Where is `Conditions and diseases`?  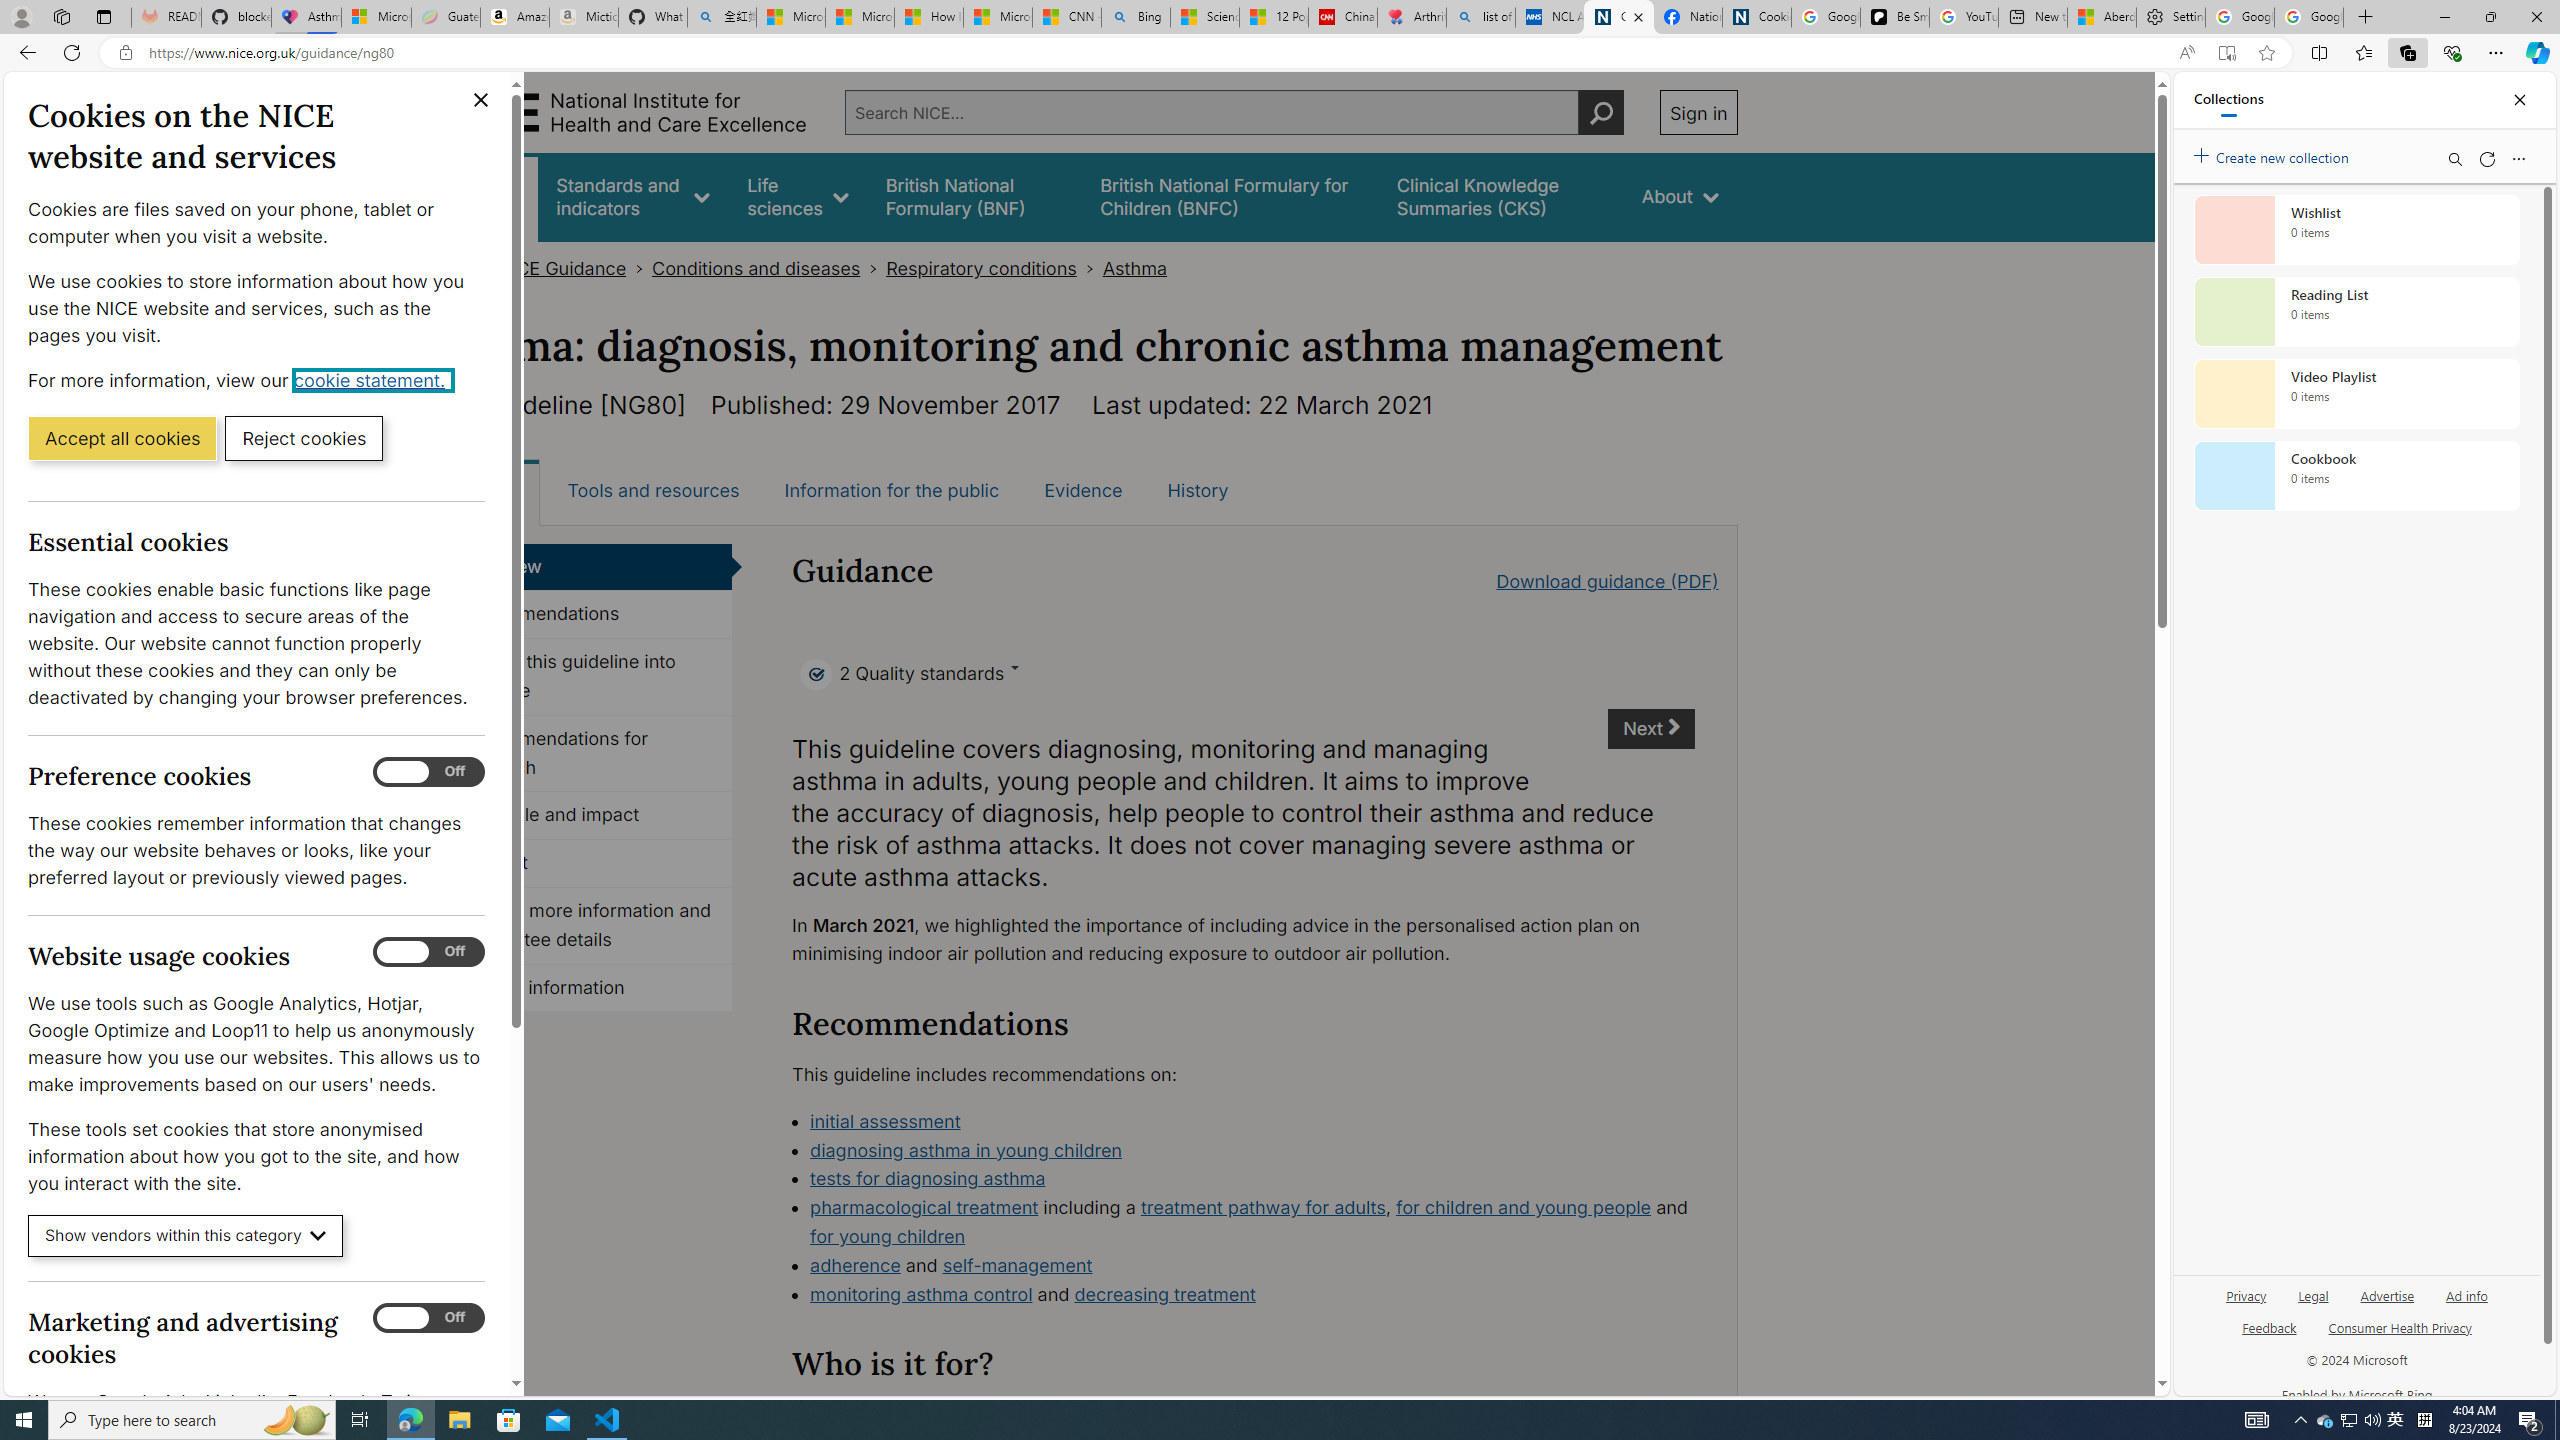 Conditions and diseases is located at coordinates (756, 268).